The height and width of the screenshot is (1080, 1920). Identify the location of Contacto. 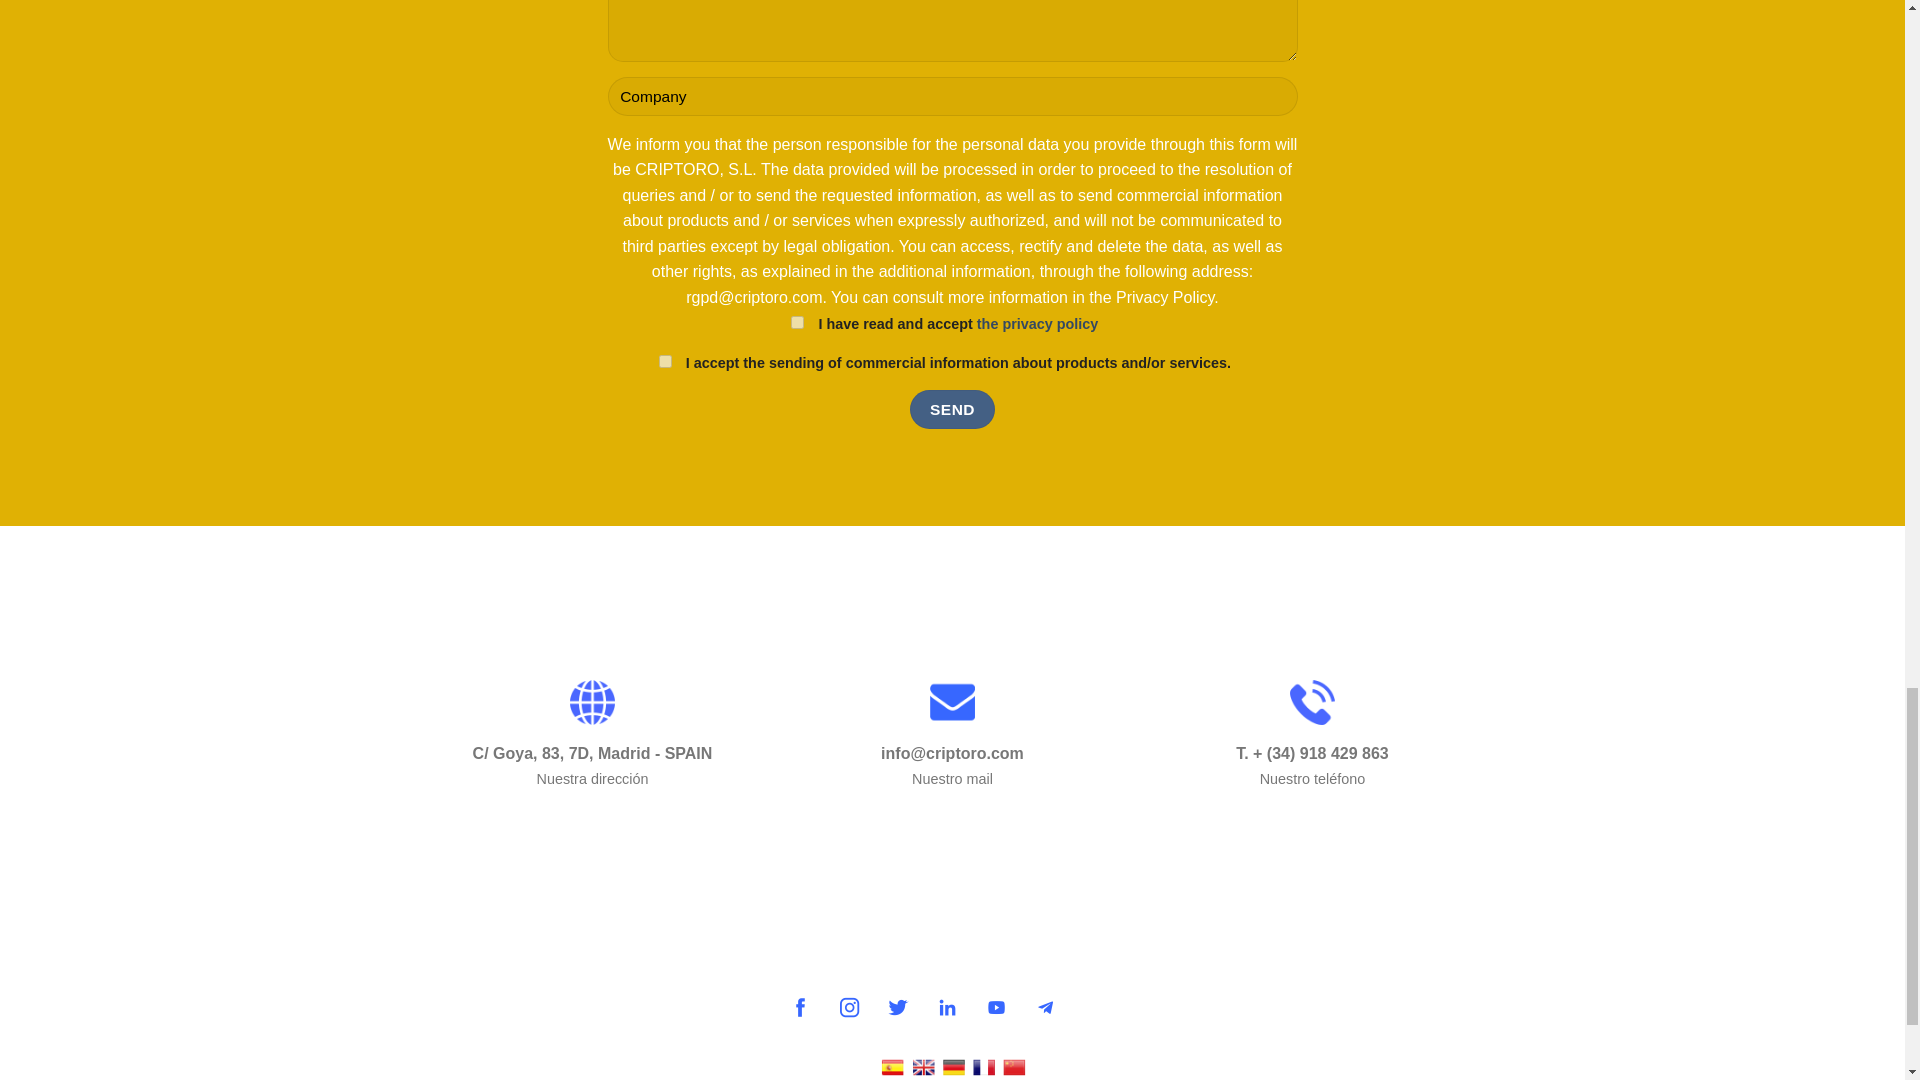
(862, 834).